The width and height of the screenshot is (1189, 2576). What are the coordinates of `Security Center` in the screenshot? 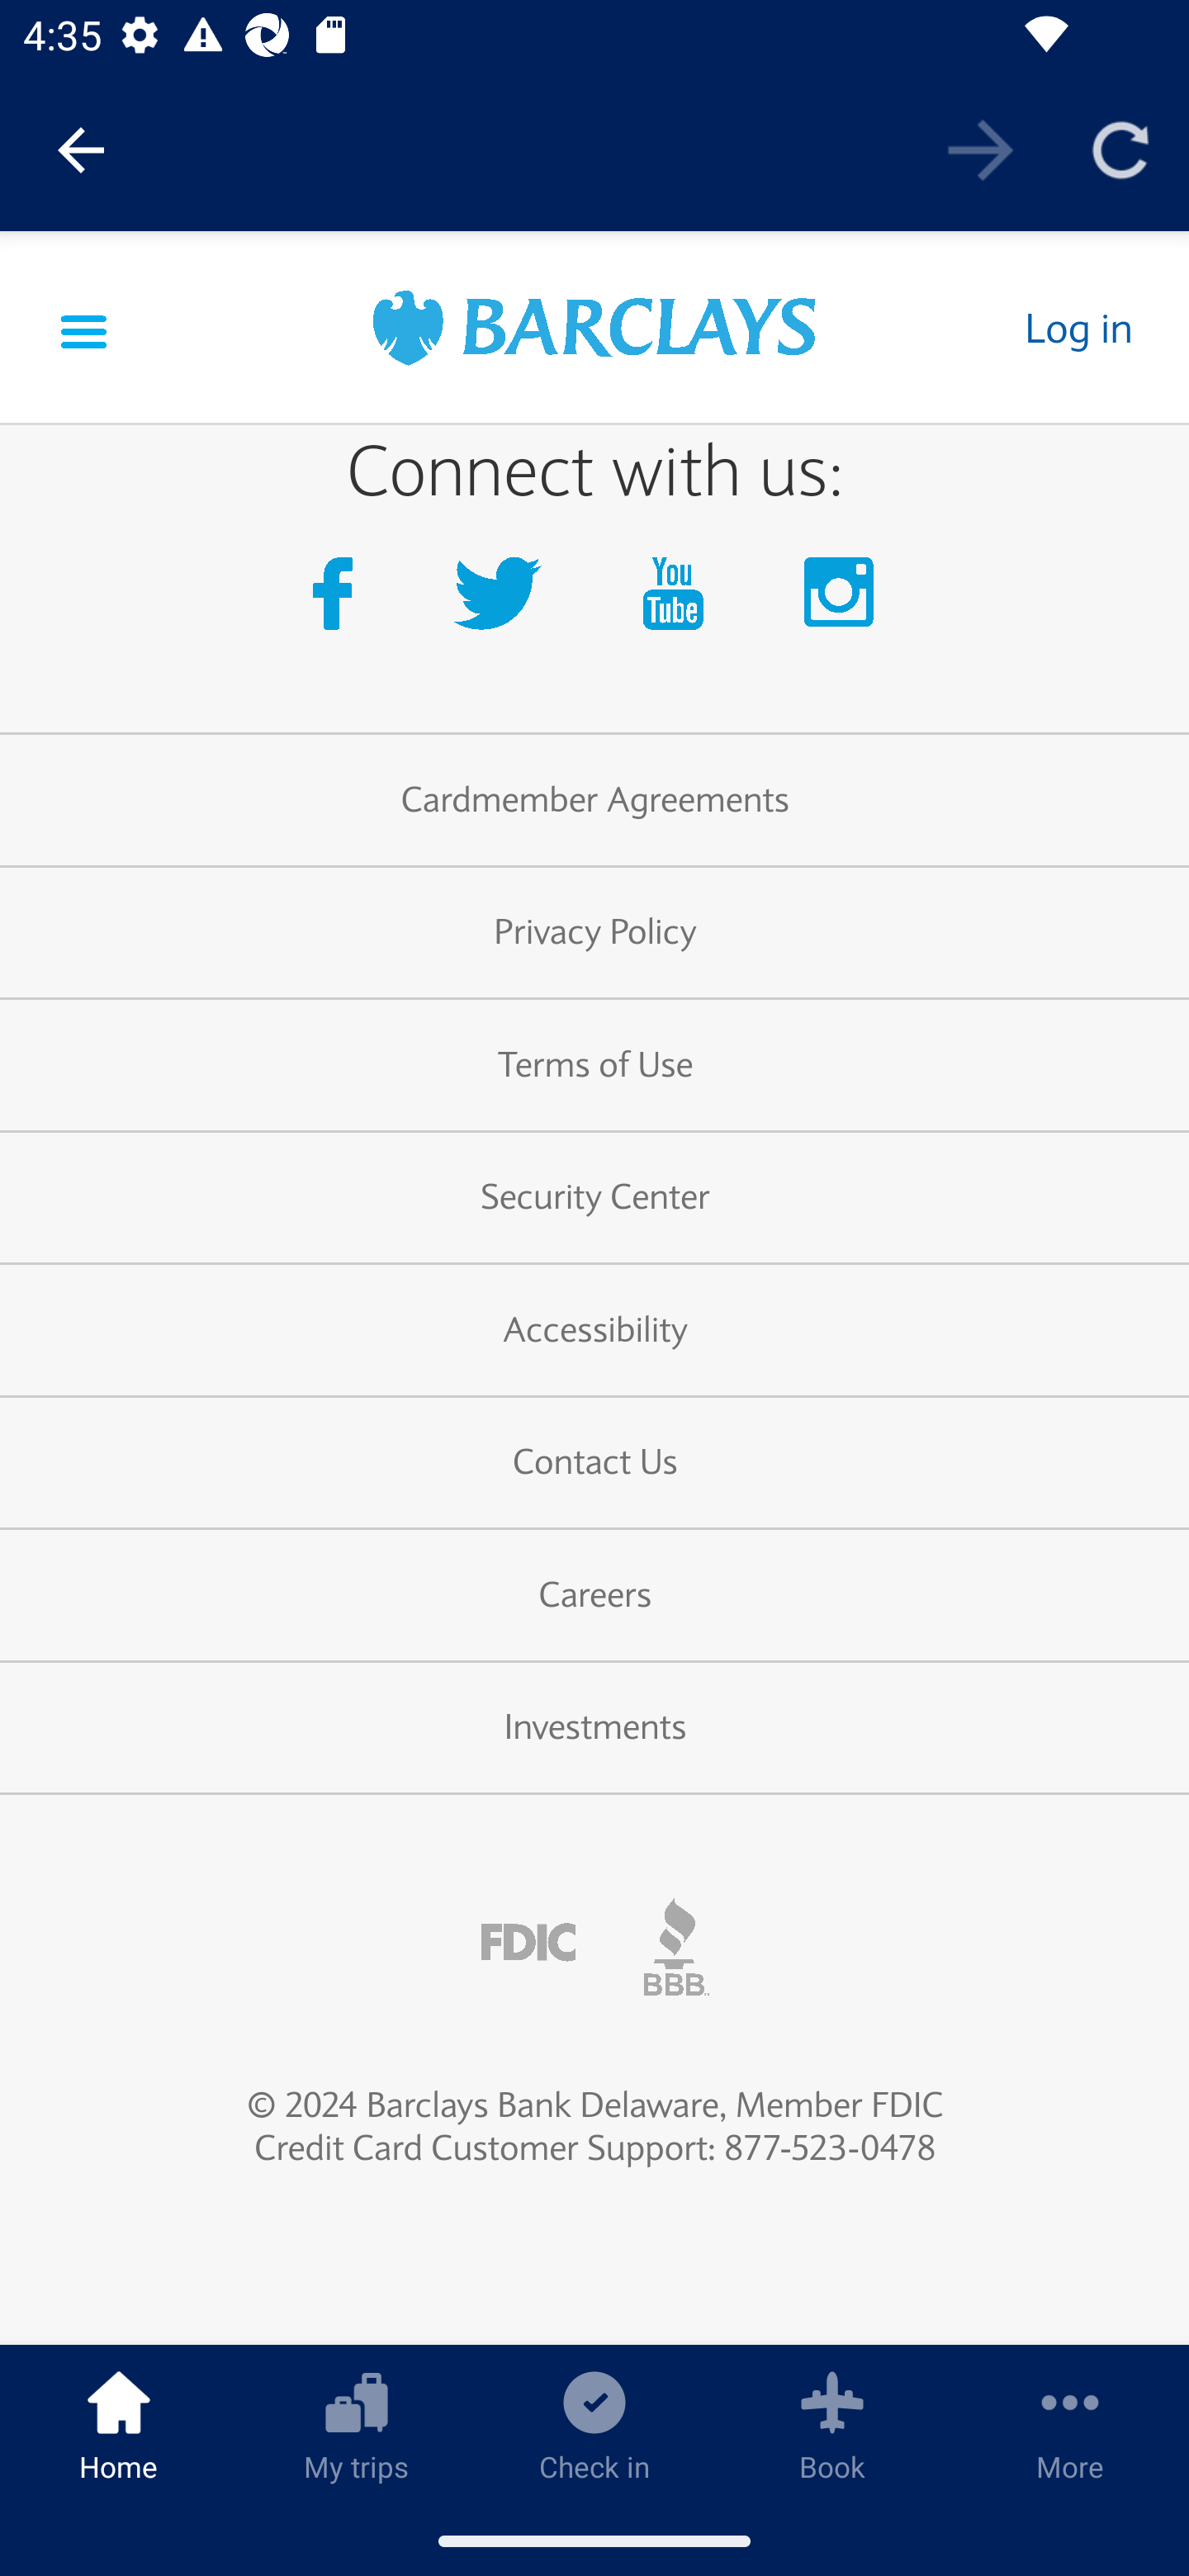 It's located at (594, 1199).